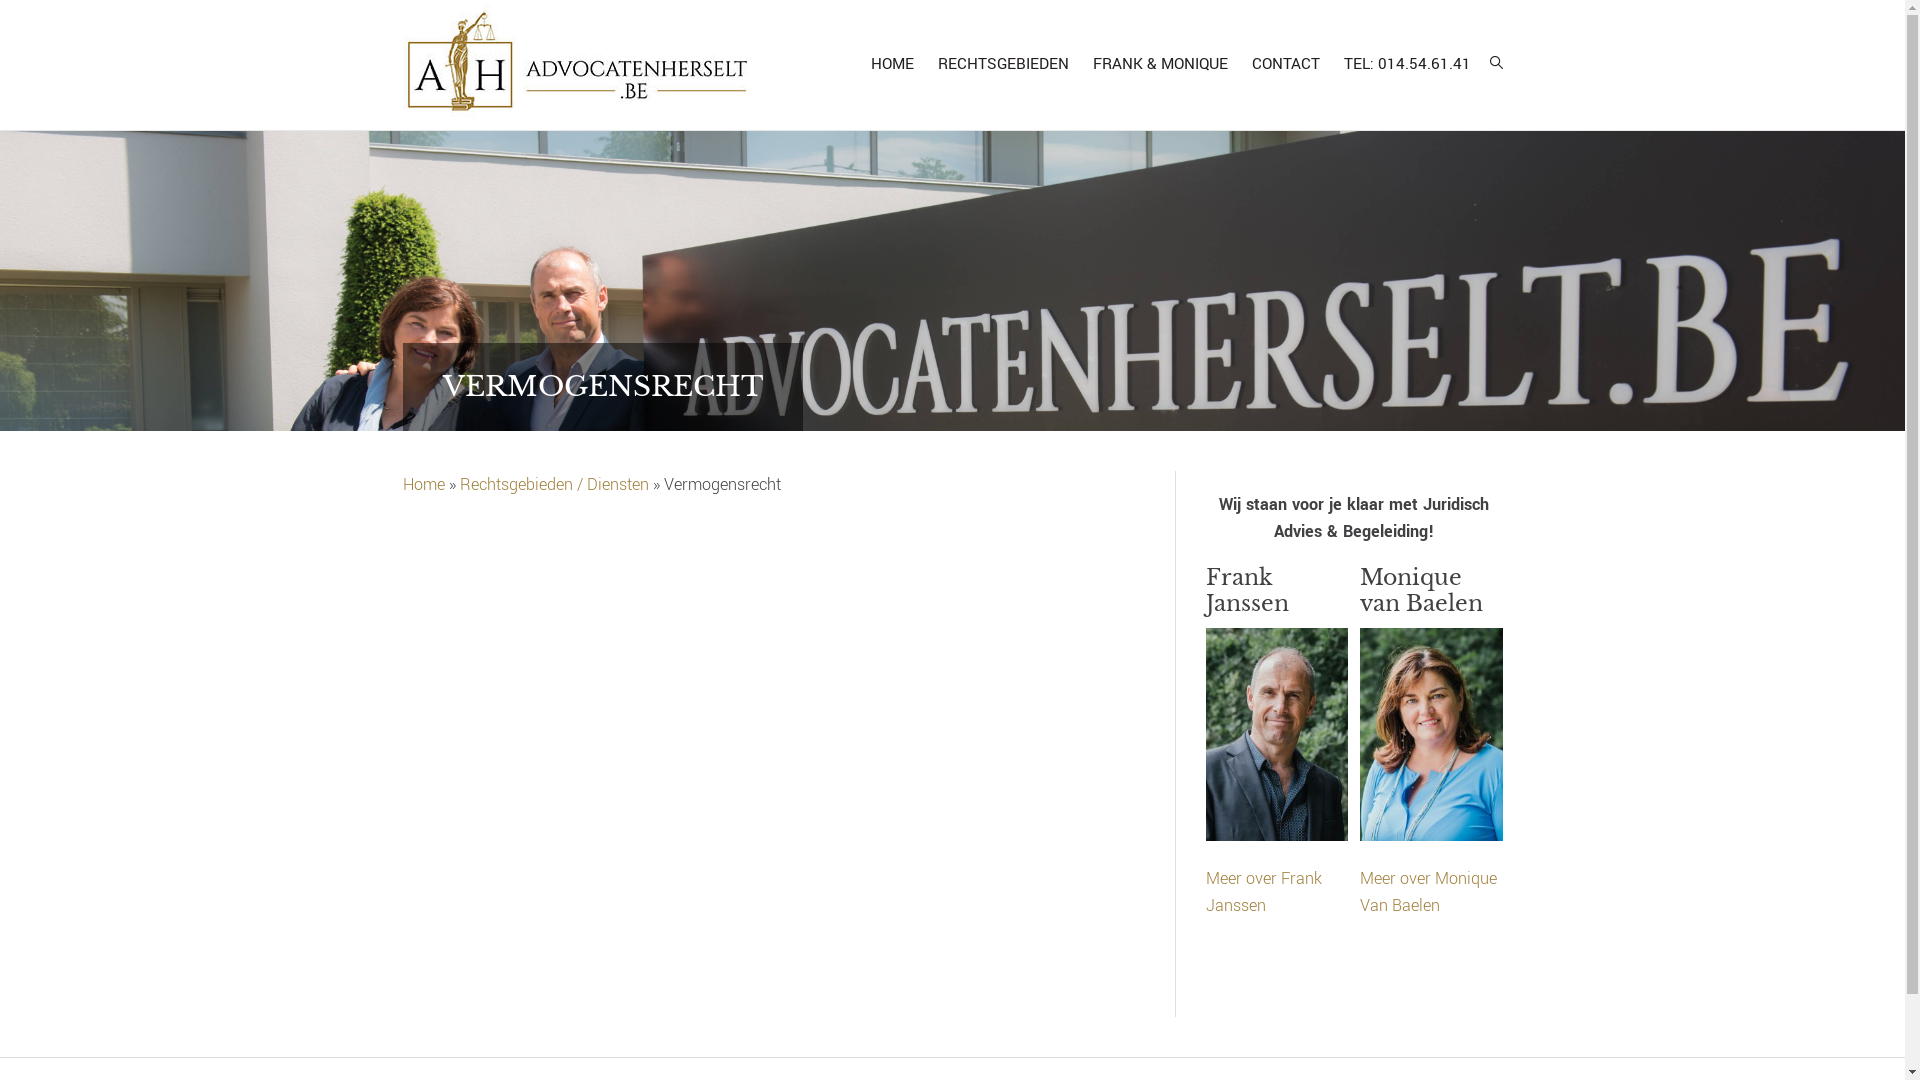  I want to click on Home, so click(423, 484).